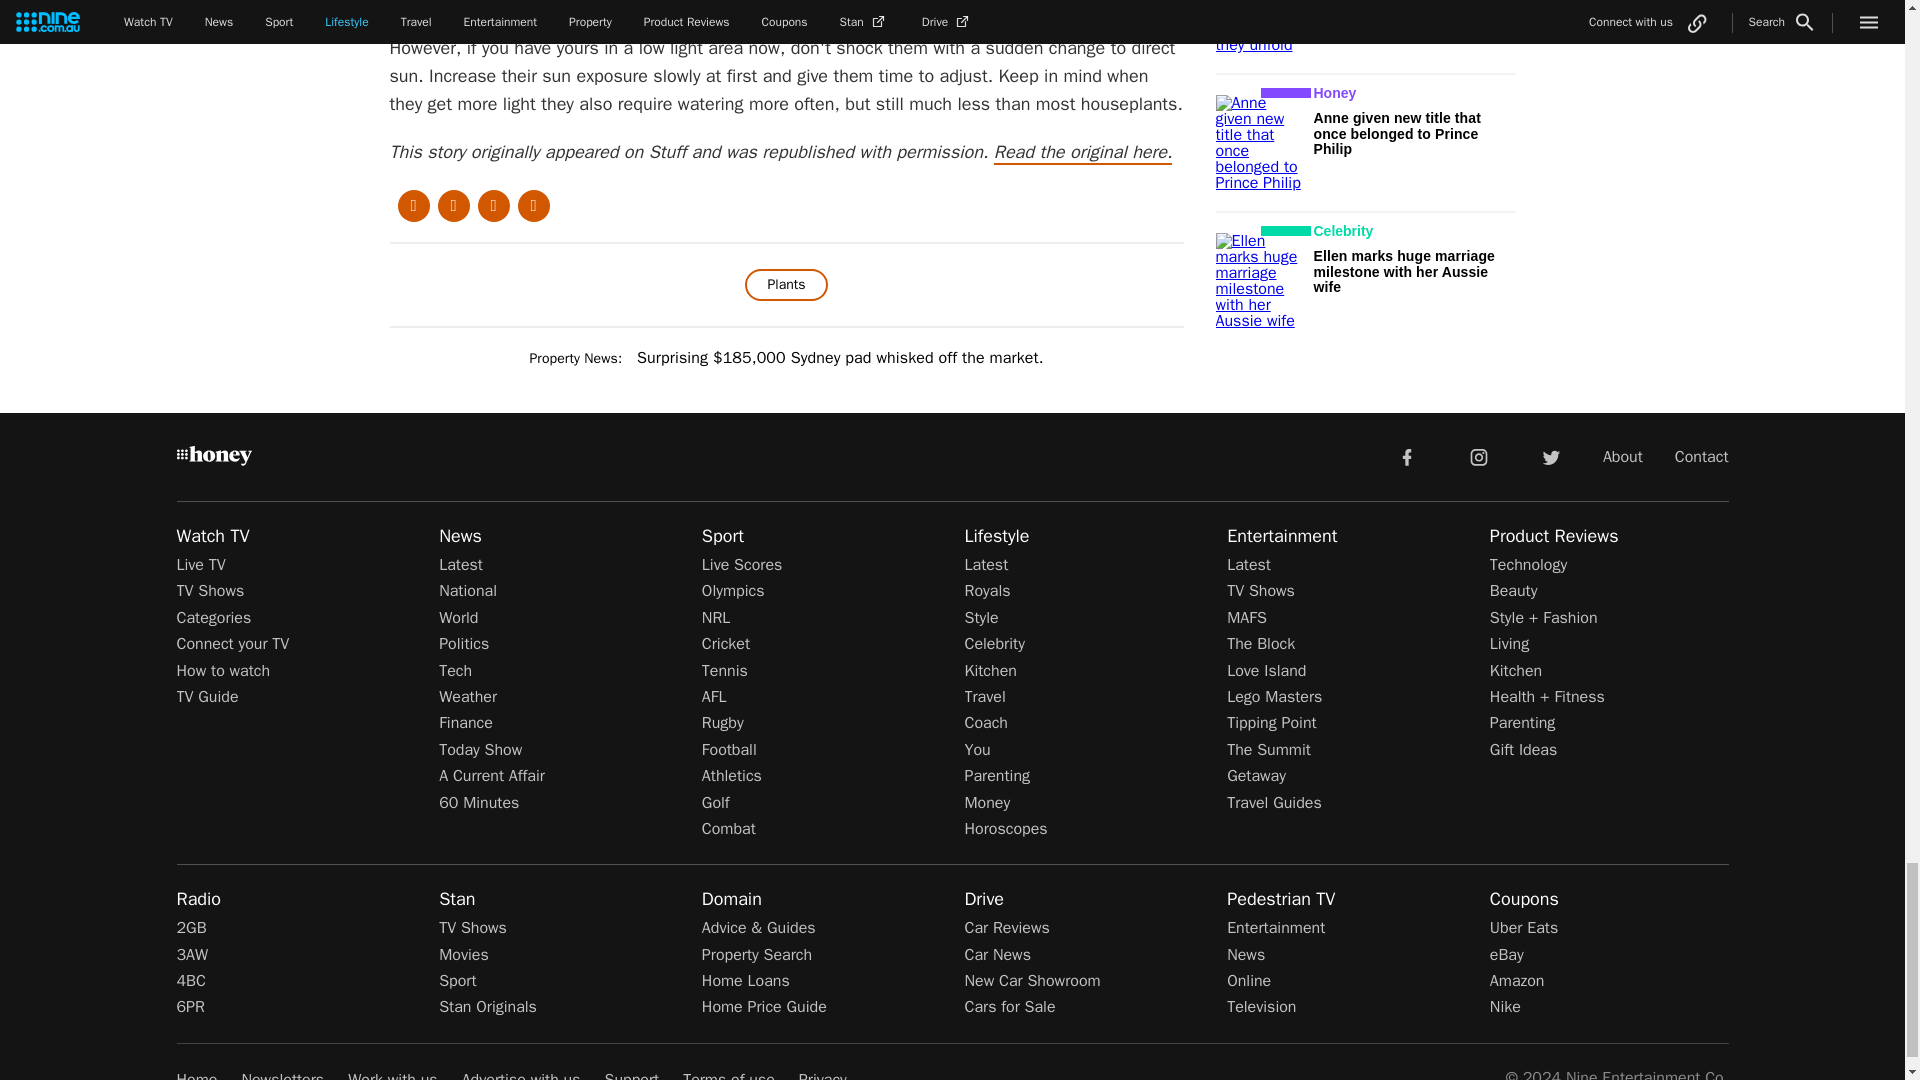 This screenshot has height=1080, width=1920. I want to click on instagram, so click(1479, 456).